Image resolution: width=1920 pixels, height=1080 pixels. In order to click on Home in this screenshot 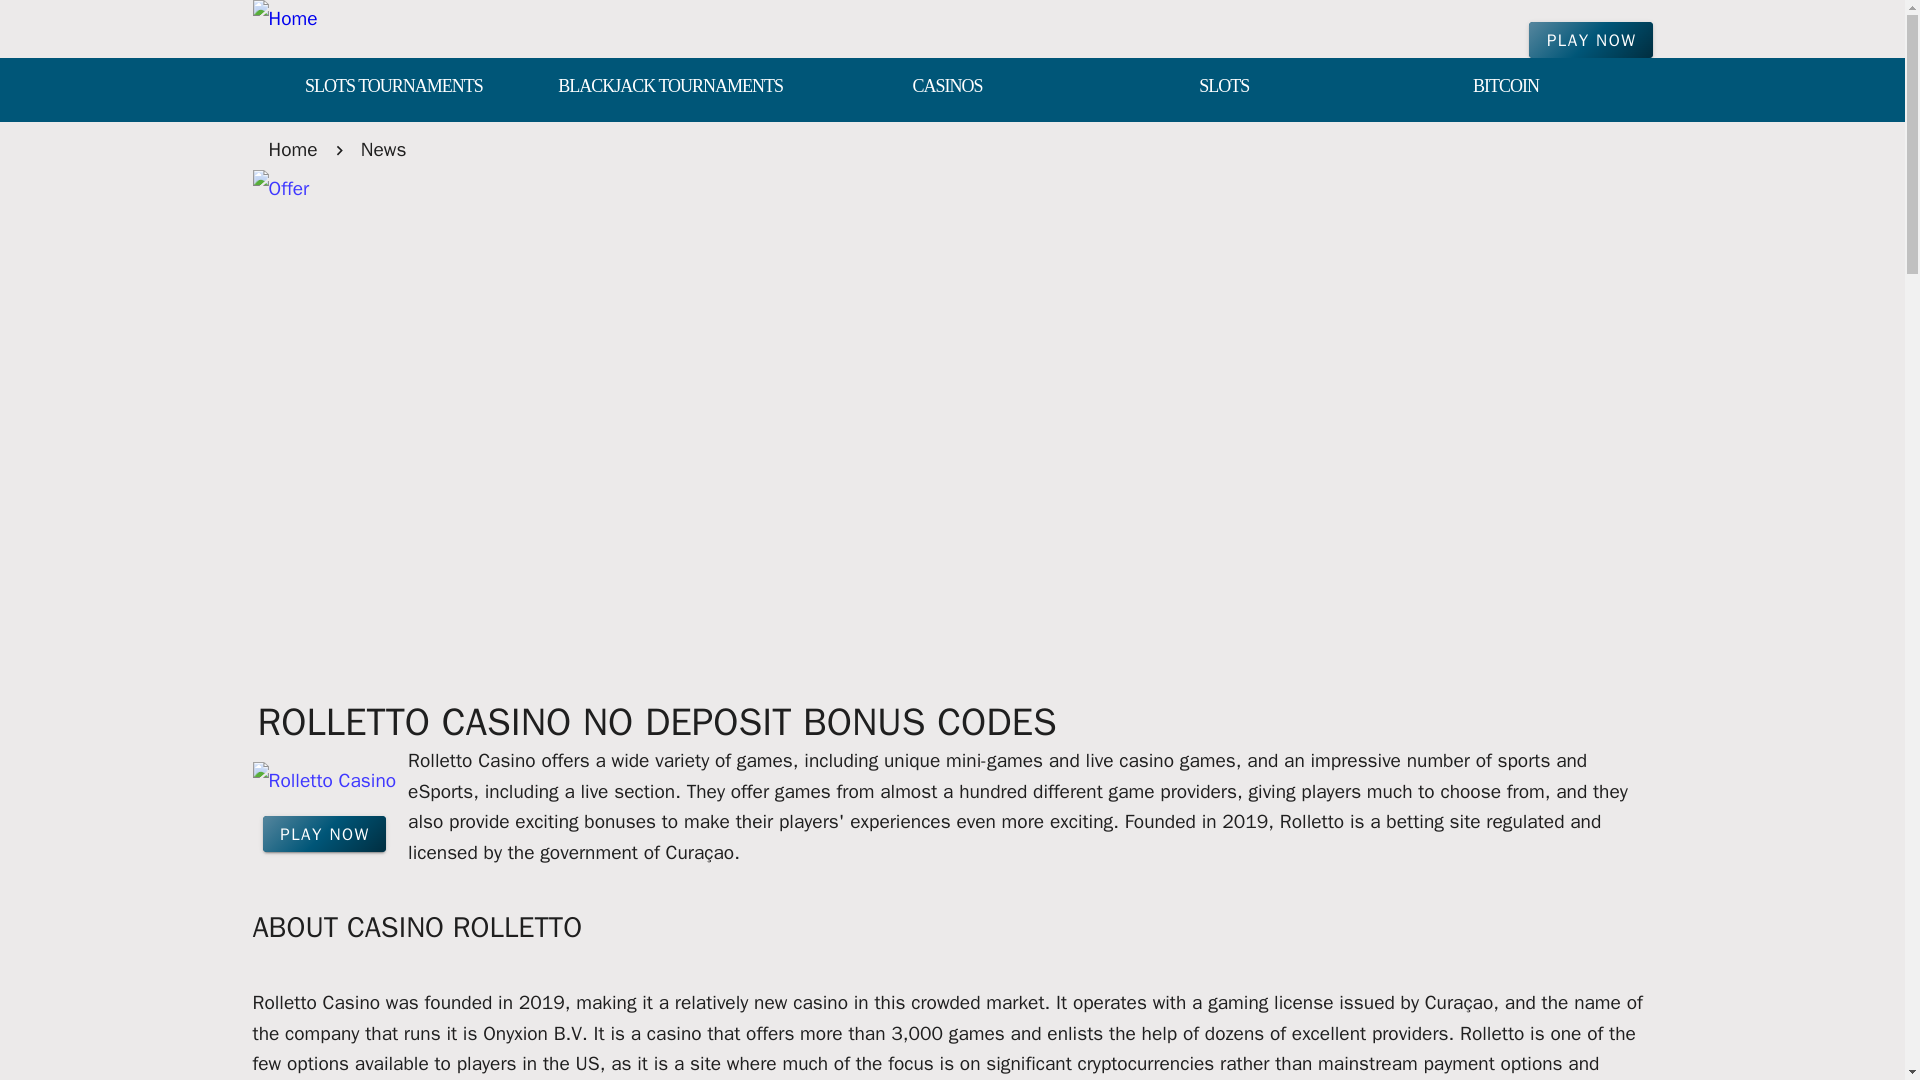, I will do `click(292, 149)`.